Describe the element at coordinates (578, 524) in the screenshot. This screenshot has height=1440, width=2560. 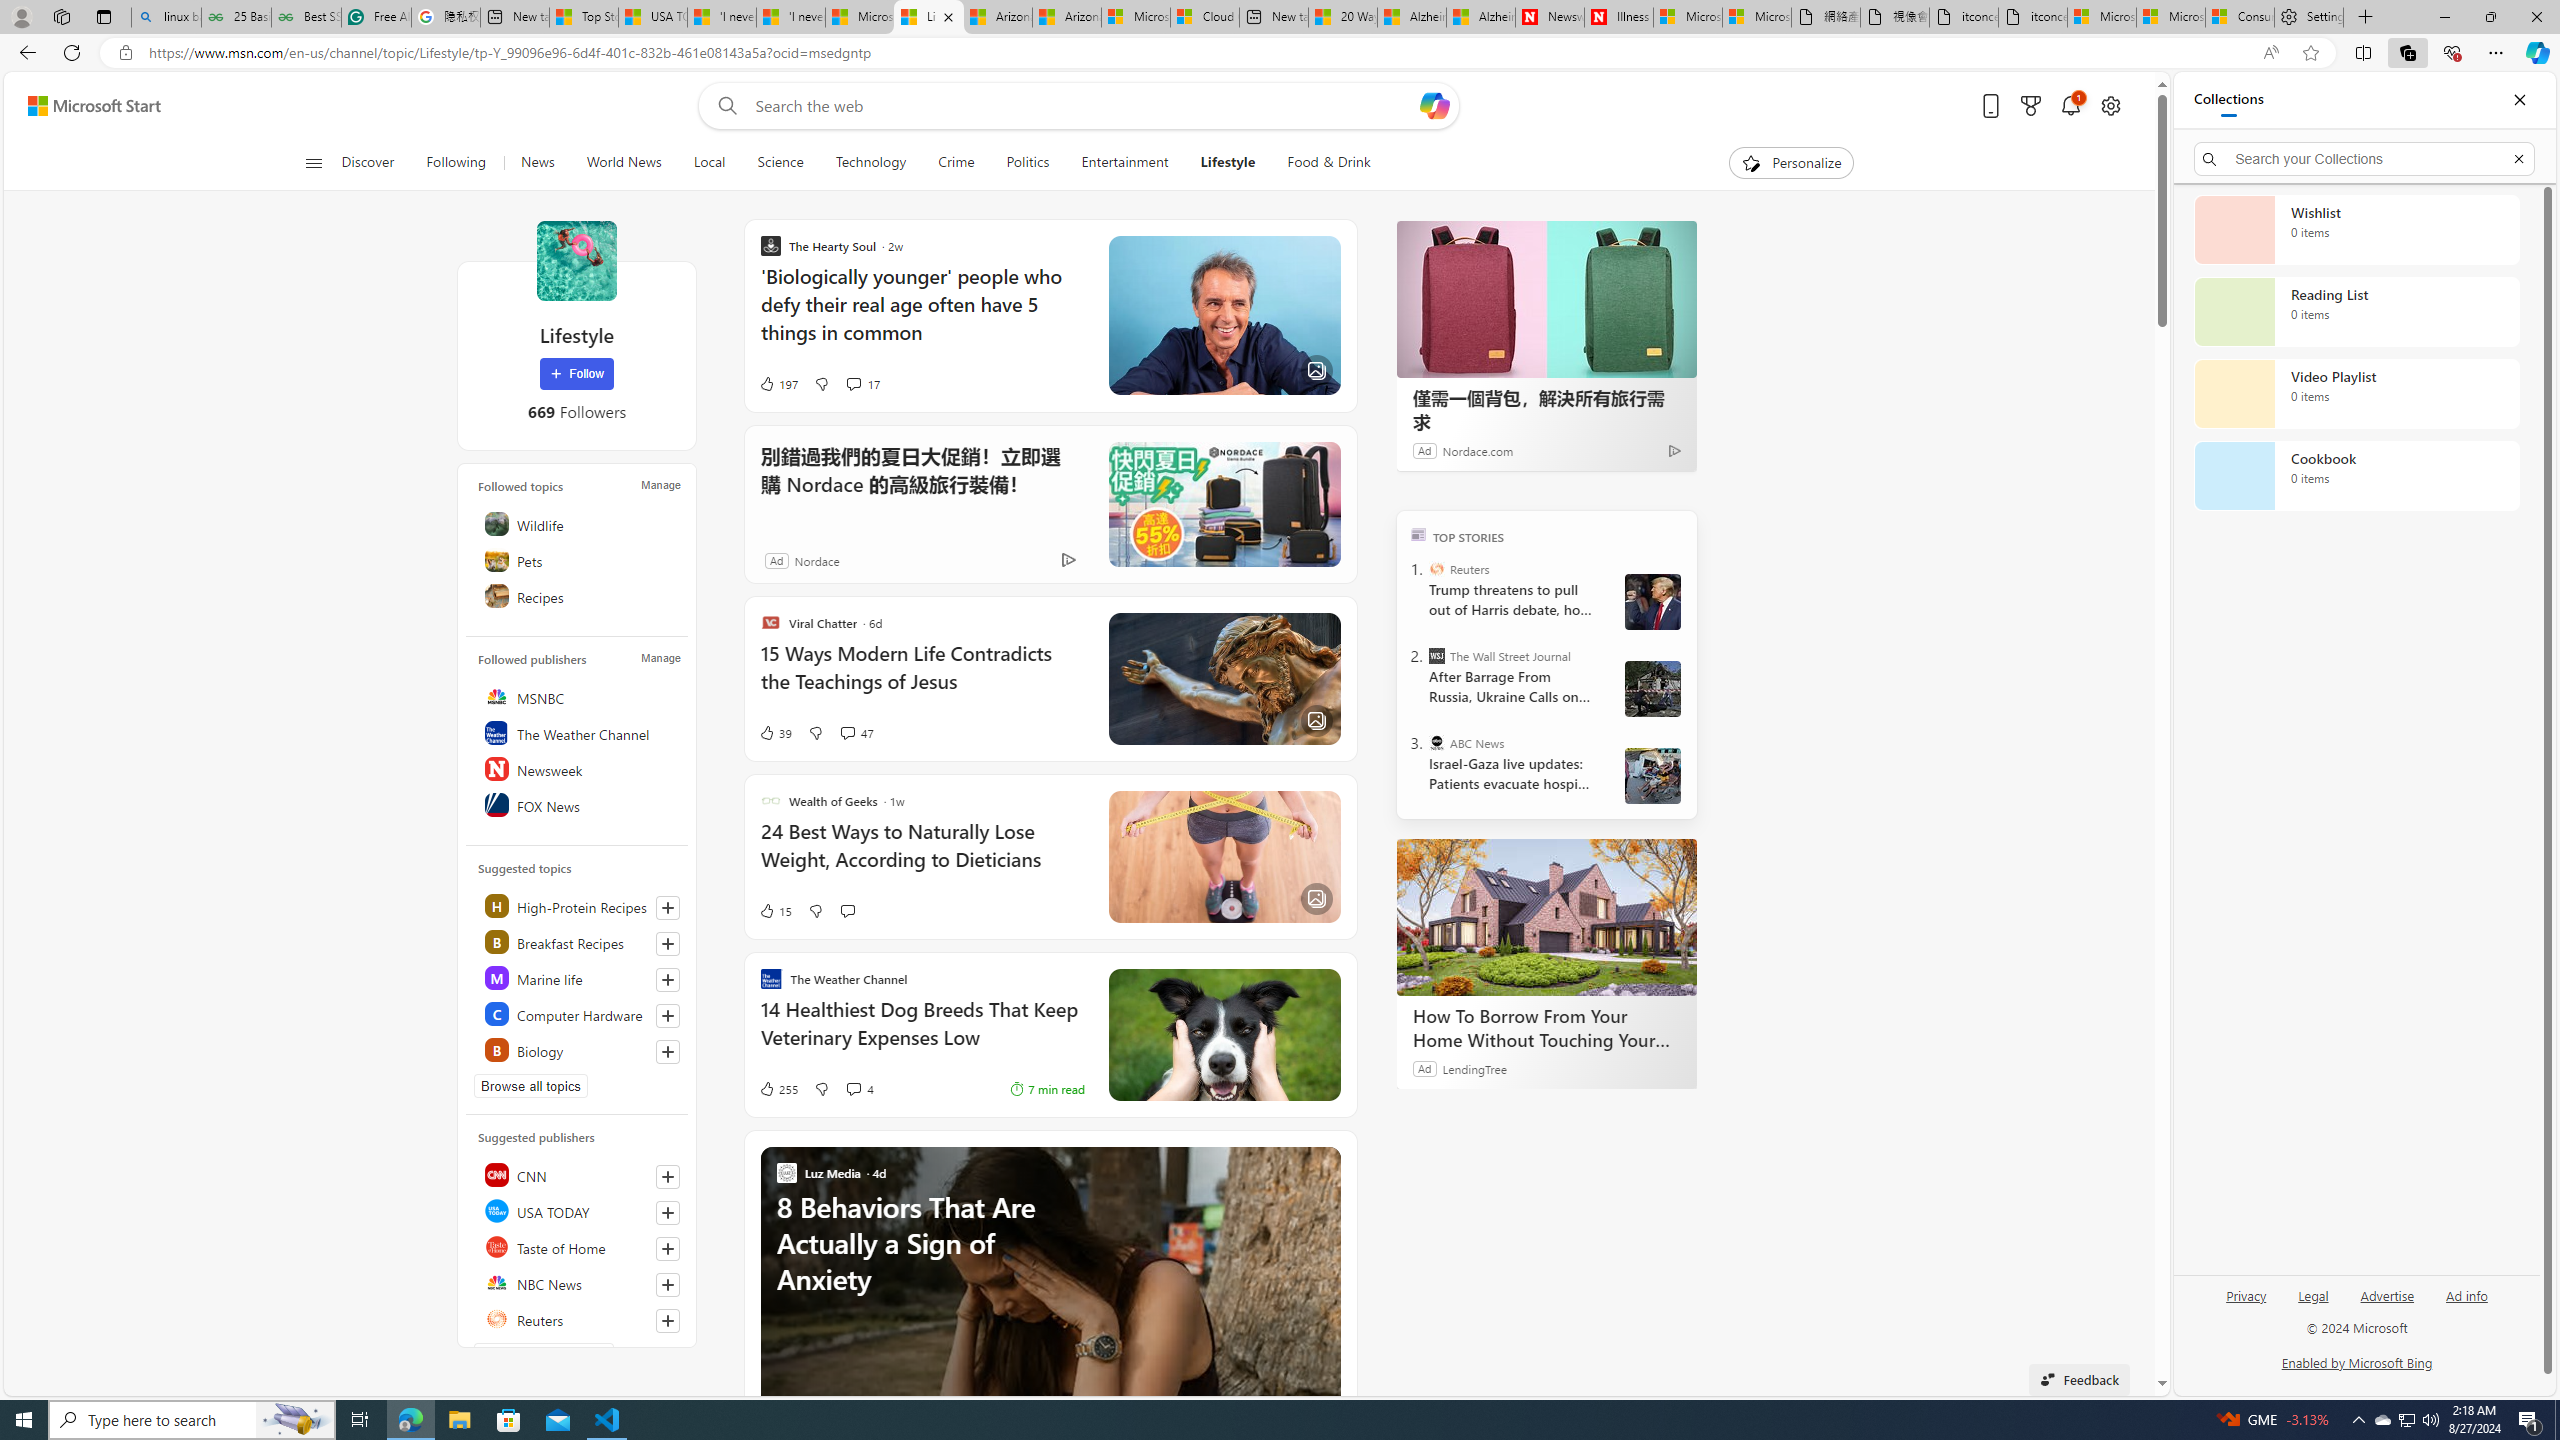
I see `Wildlife` at that location.